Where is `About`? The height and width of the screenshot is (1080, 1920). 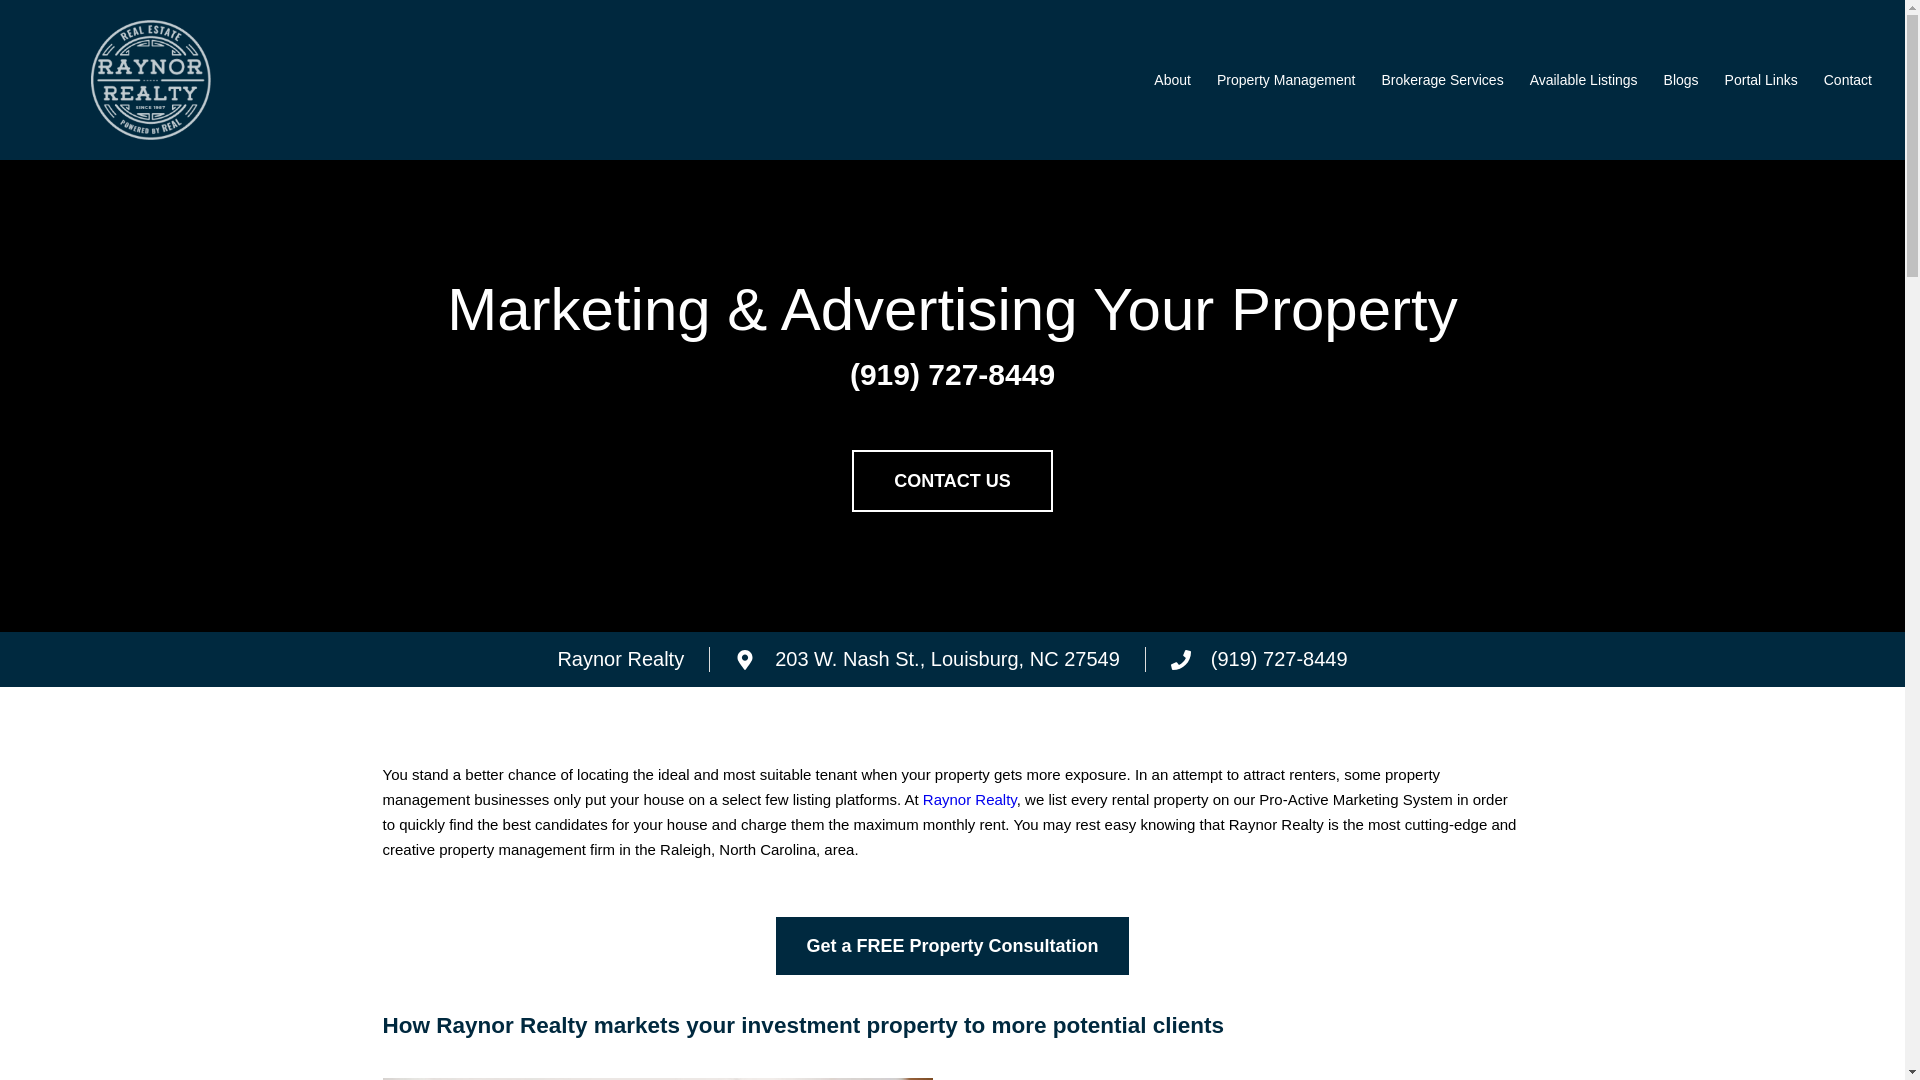
About is located at coordinates (1172, 80).